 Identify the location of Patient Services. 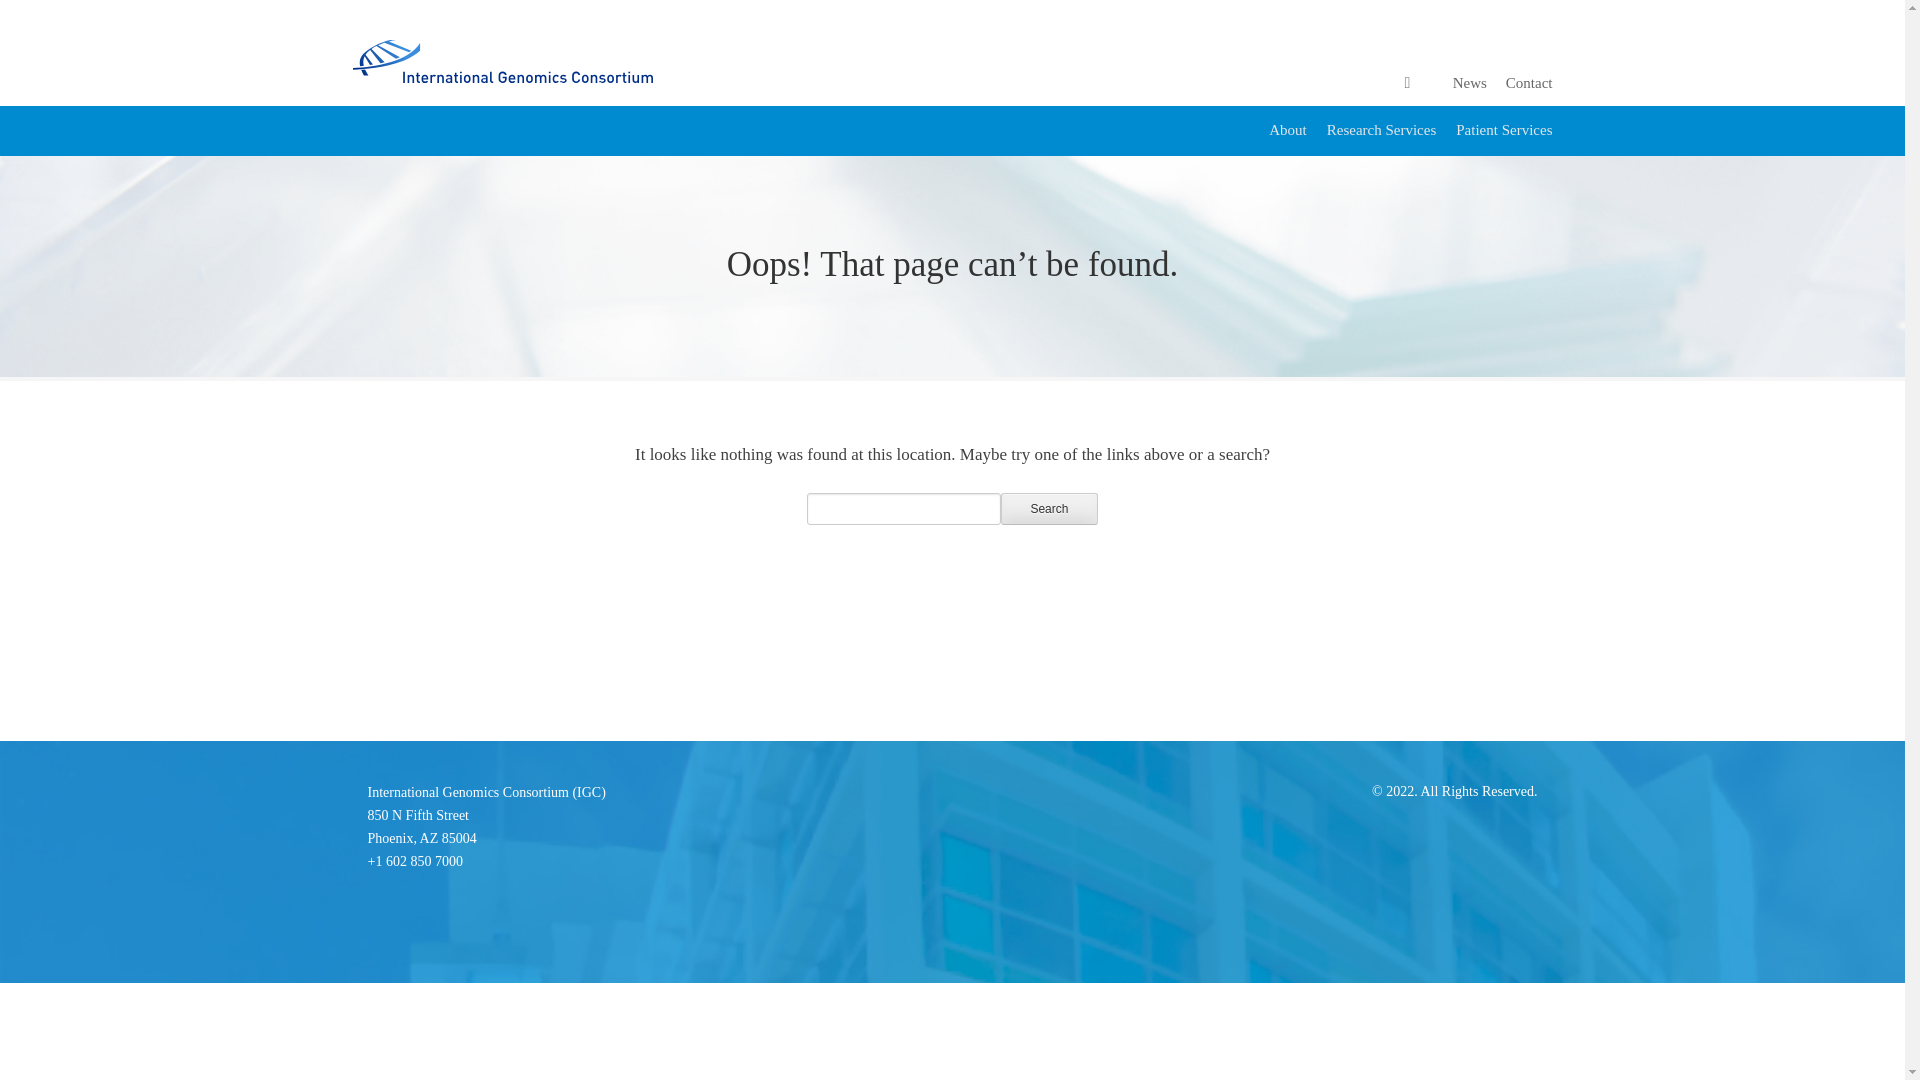
(1381, 130).